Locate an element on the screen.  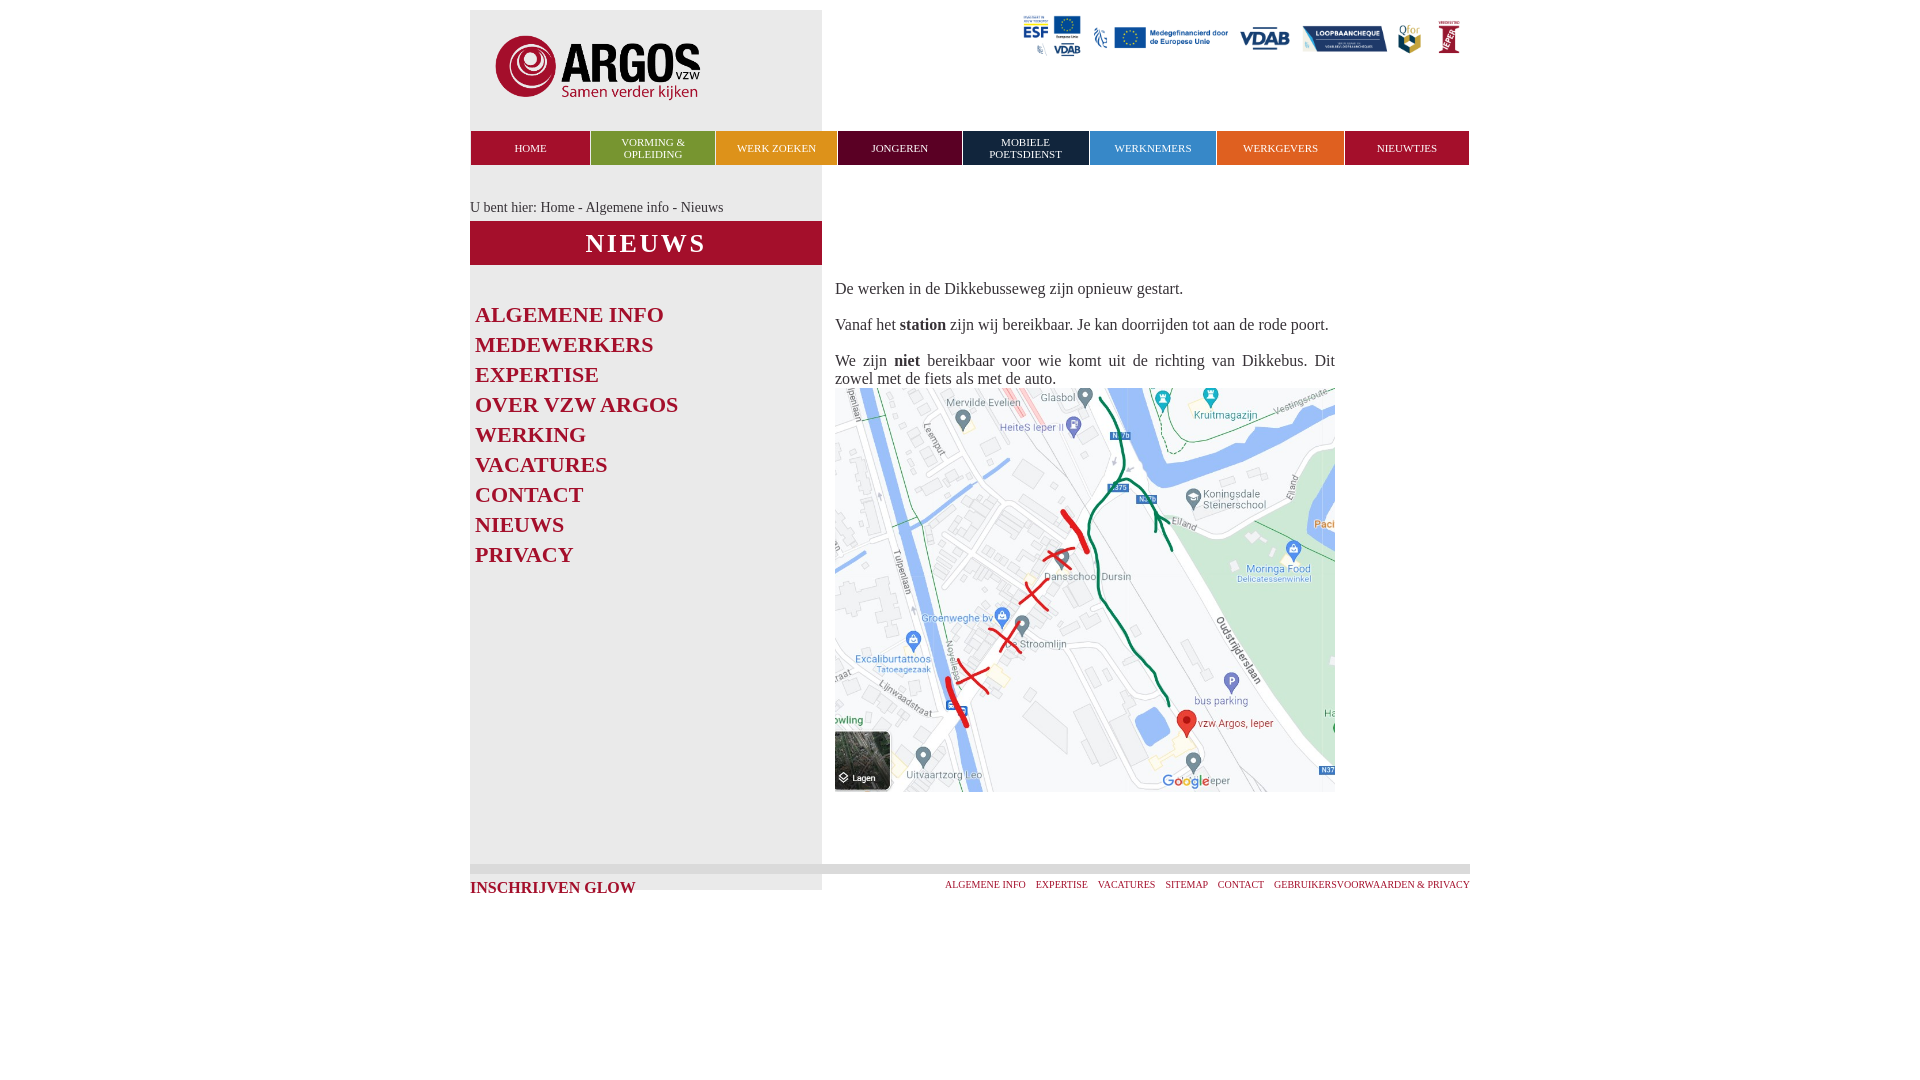
SITEMAP is located at coordinates (1186, 884).